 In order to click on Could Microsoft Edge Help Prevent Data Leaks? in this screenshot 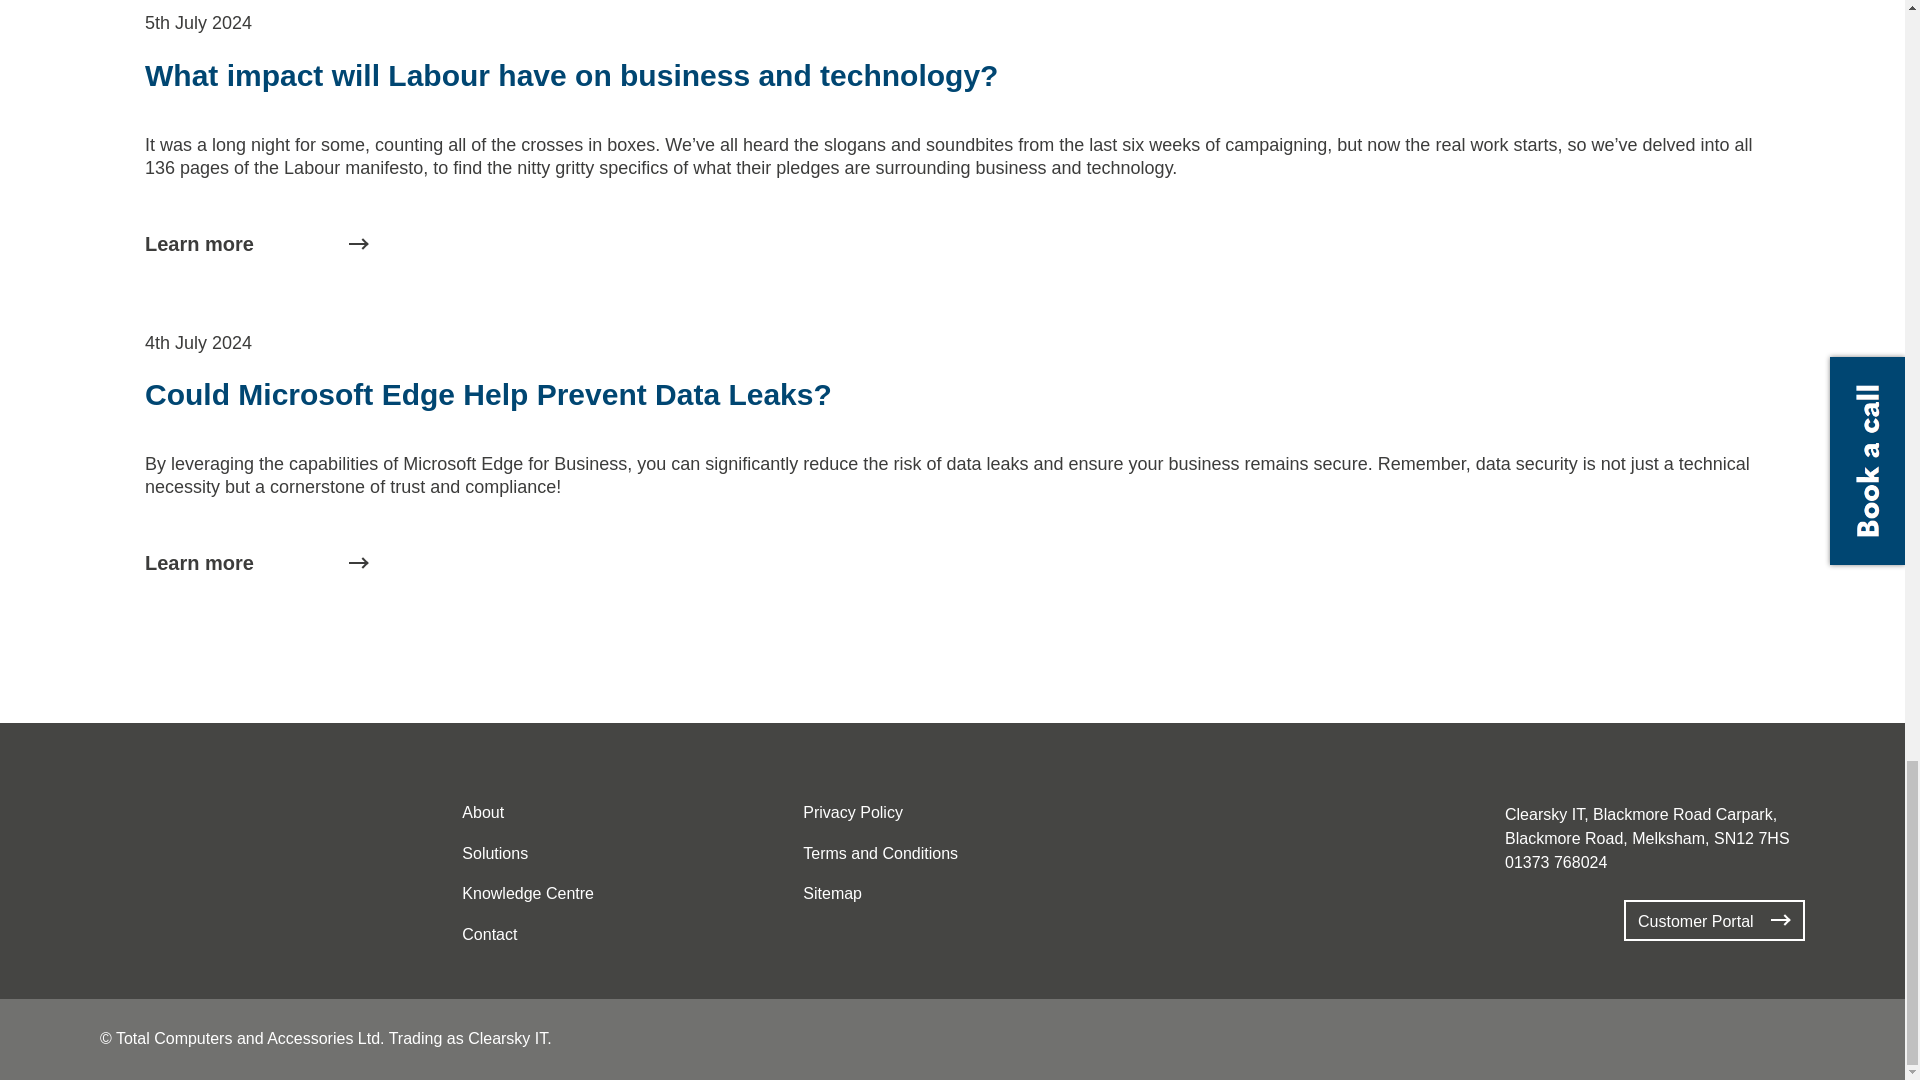, I will do `click(262, 562)`.